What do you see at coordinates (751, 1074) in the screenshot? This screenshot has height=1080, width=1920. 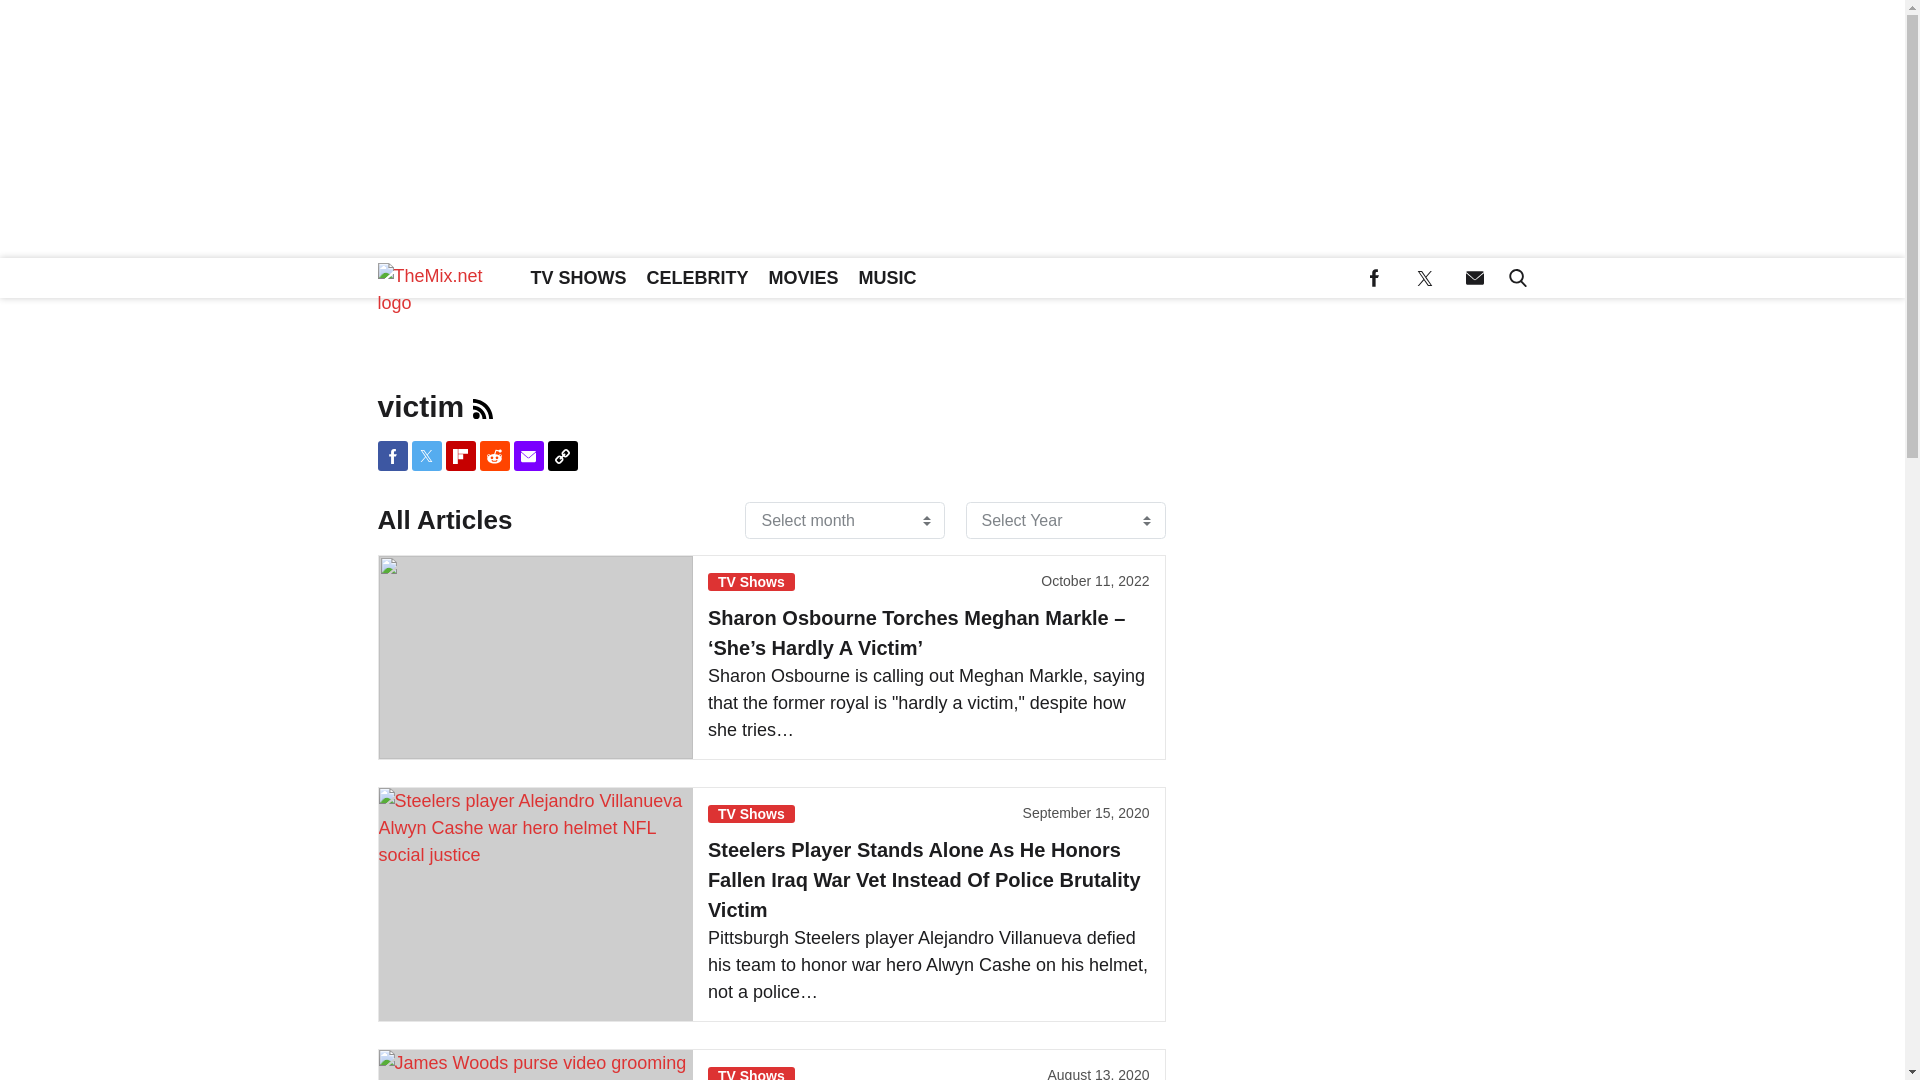 I see `TV Shows` at bounding box center [751, 1074].